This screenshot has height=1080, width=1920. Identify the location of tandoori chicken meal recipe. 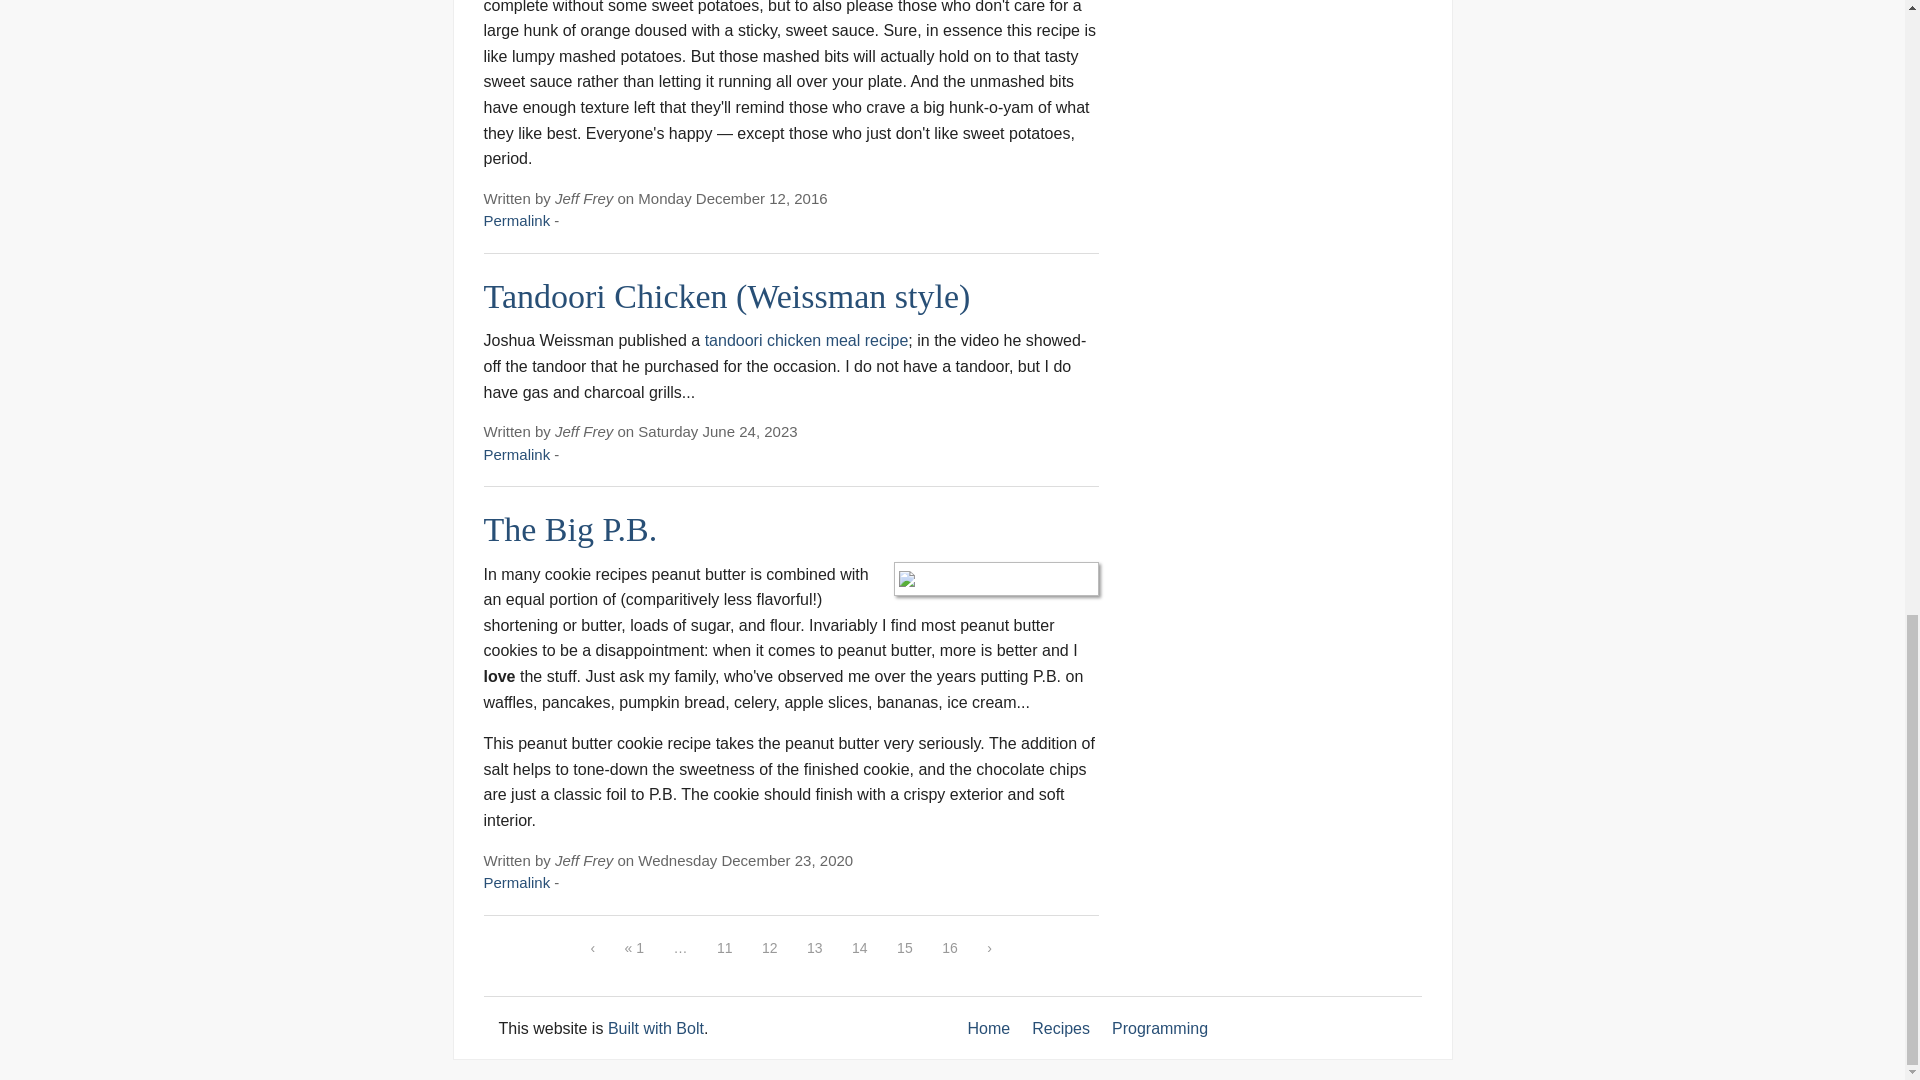
(806, 340).